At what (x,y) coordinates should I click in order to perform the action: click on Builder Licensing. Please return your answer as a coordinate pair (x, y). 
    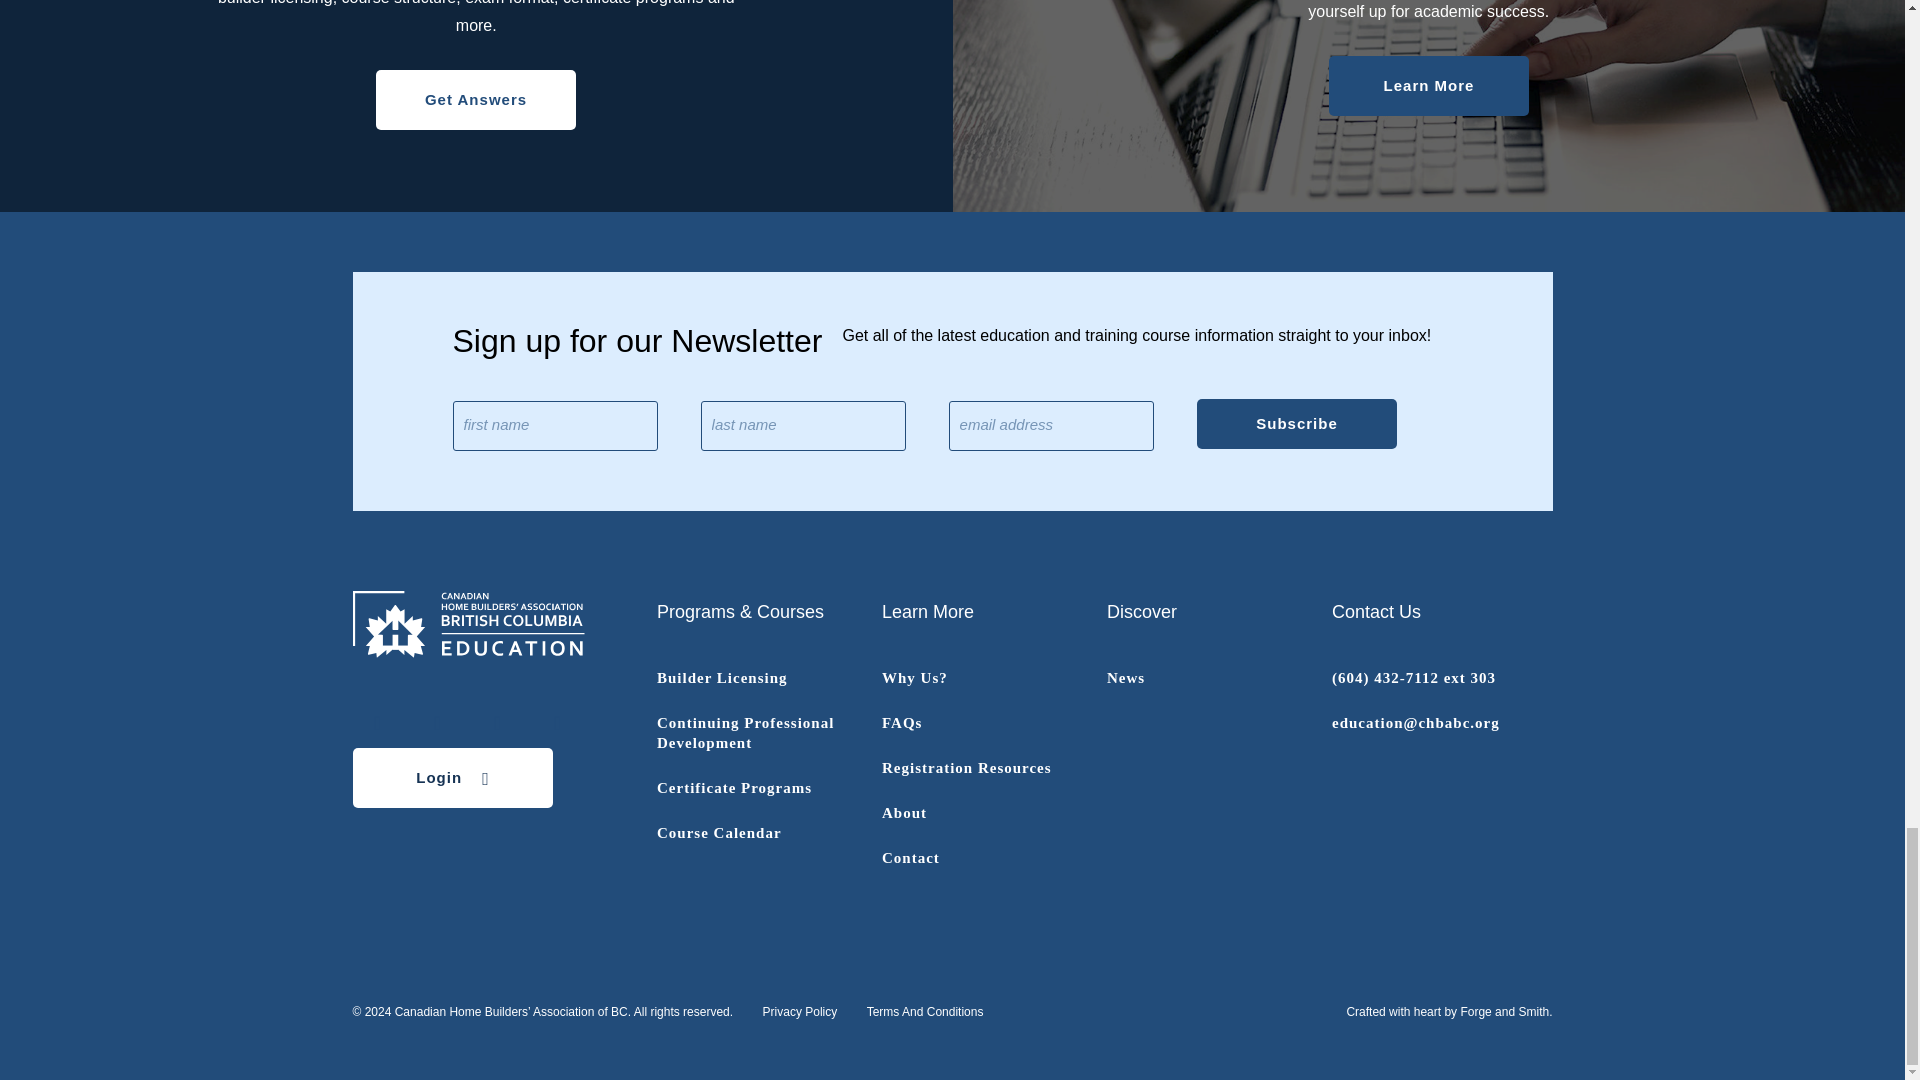
    Looking at the image, I should click on (722, 677).